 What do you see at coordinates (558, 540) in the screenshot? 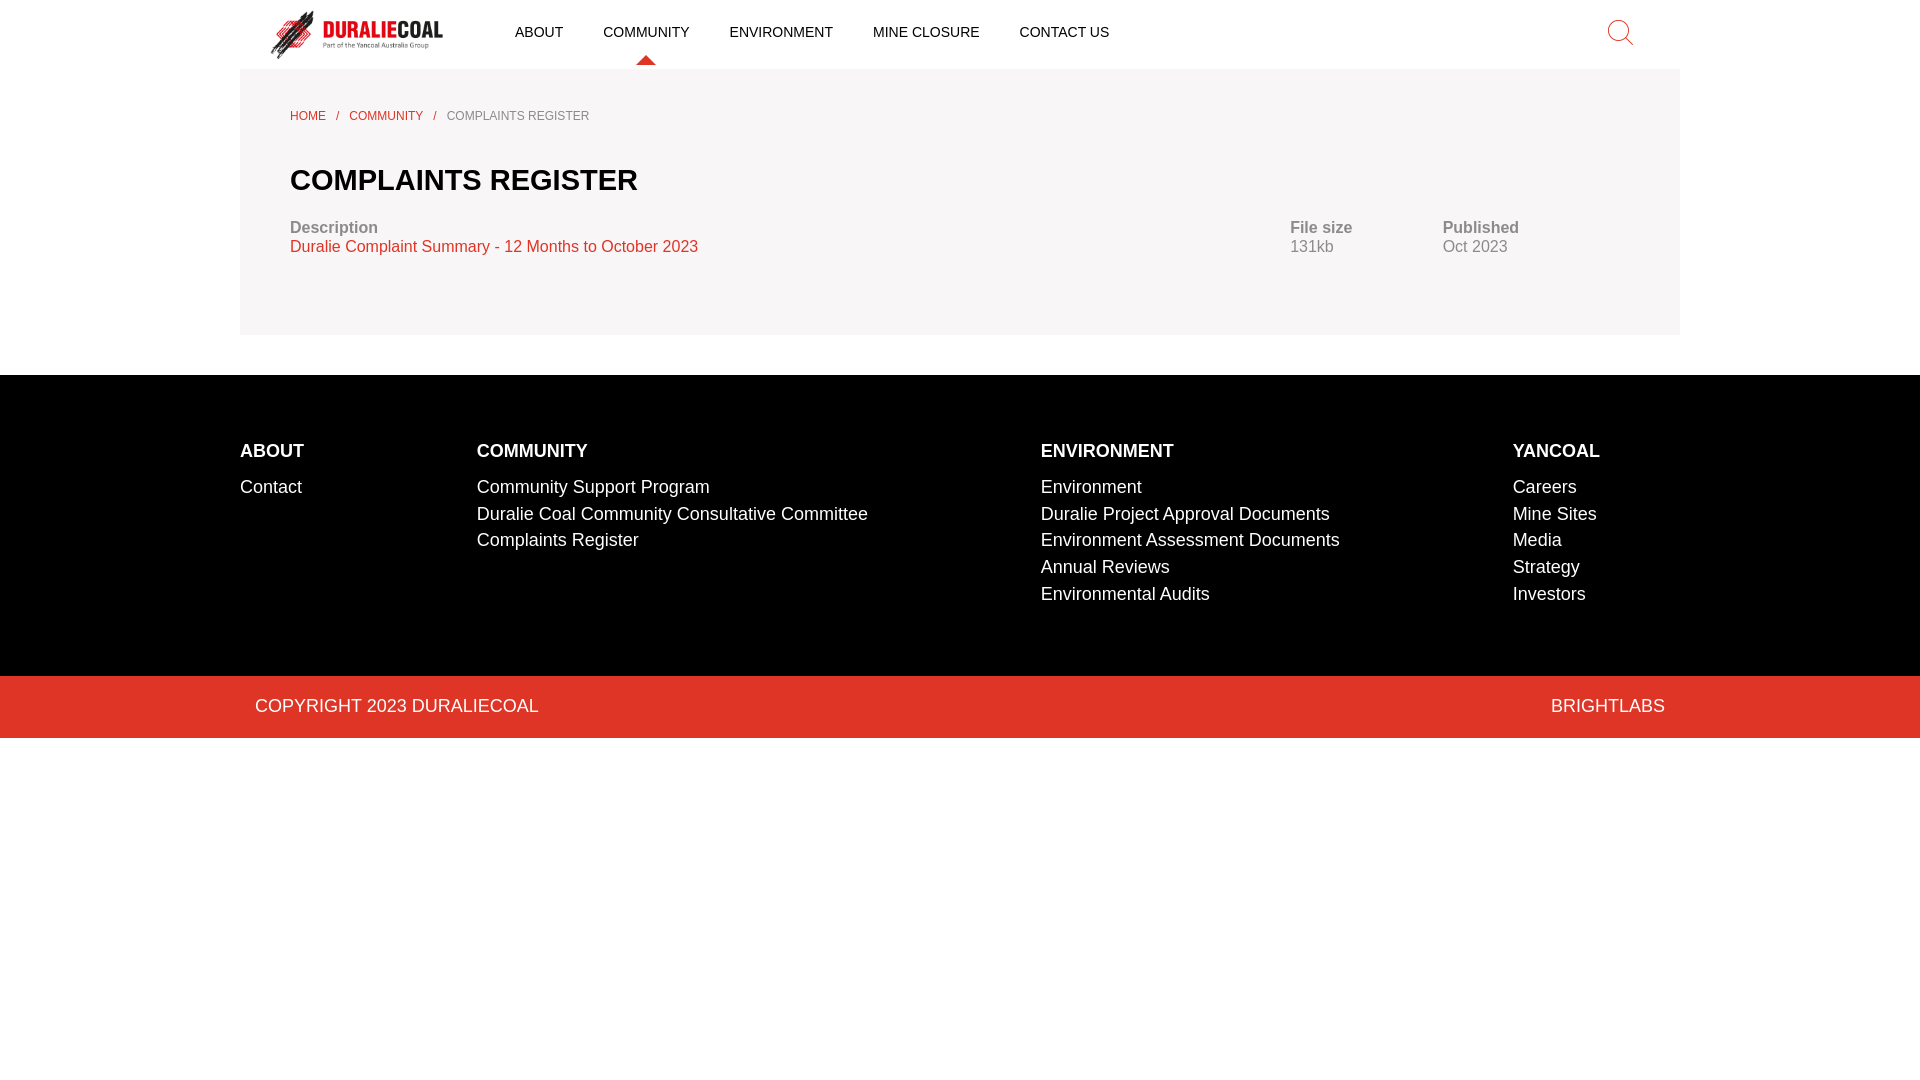
I see `Complaints Register` at bounding box center [558, 540].